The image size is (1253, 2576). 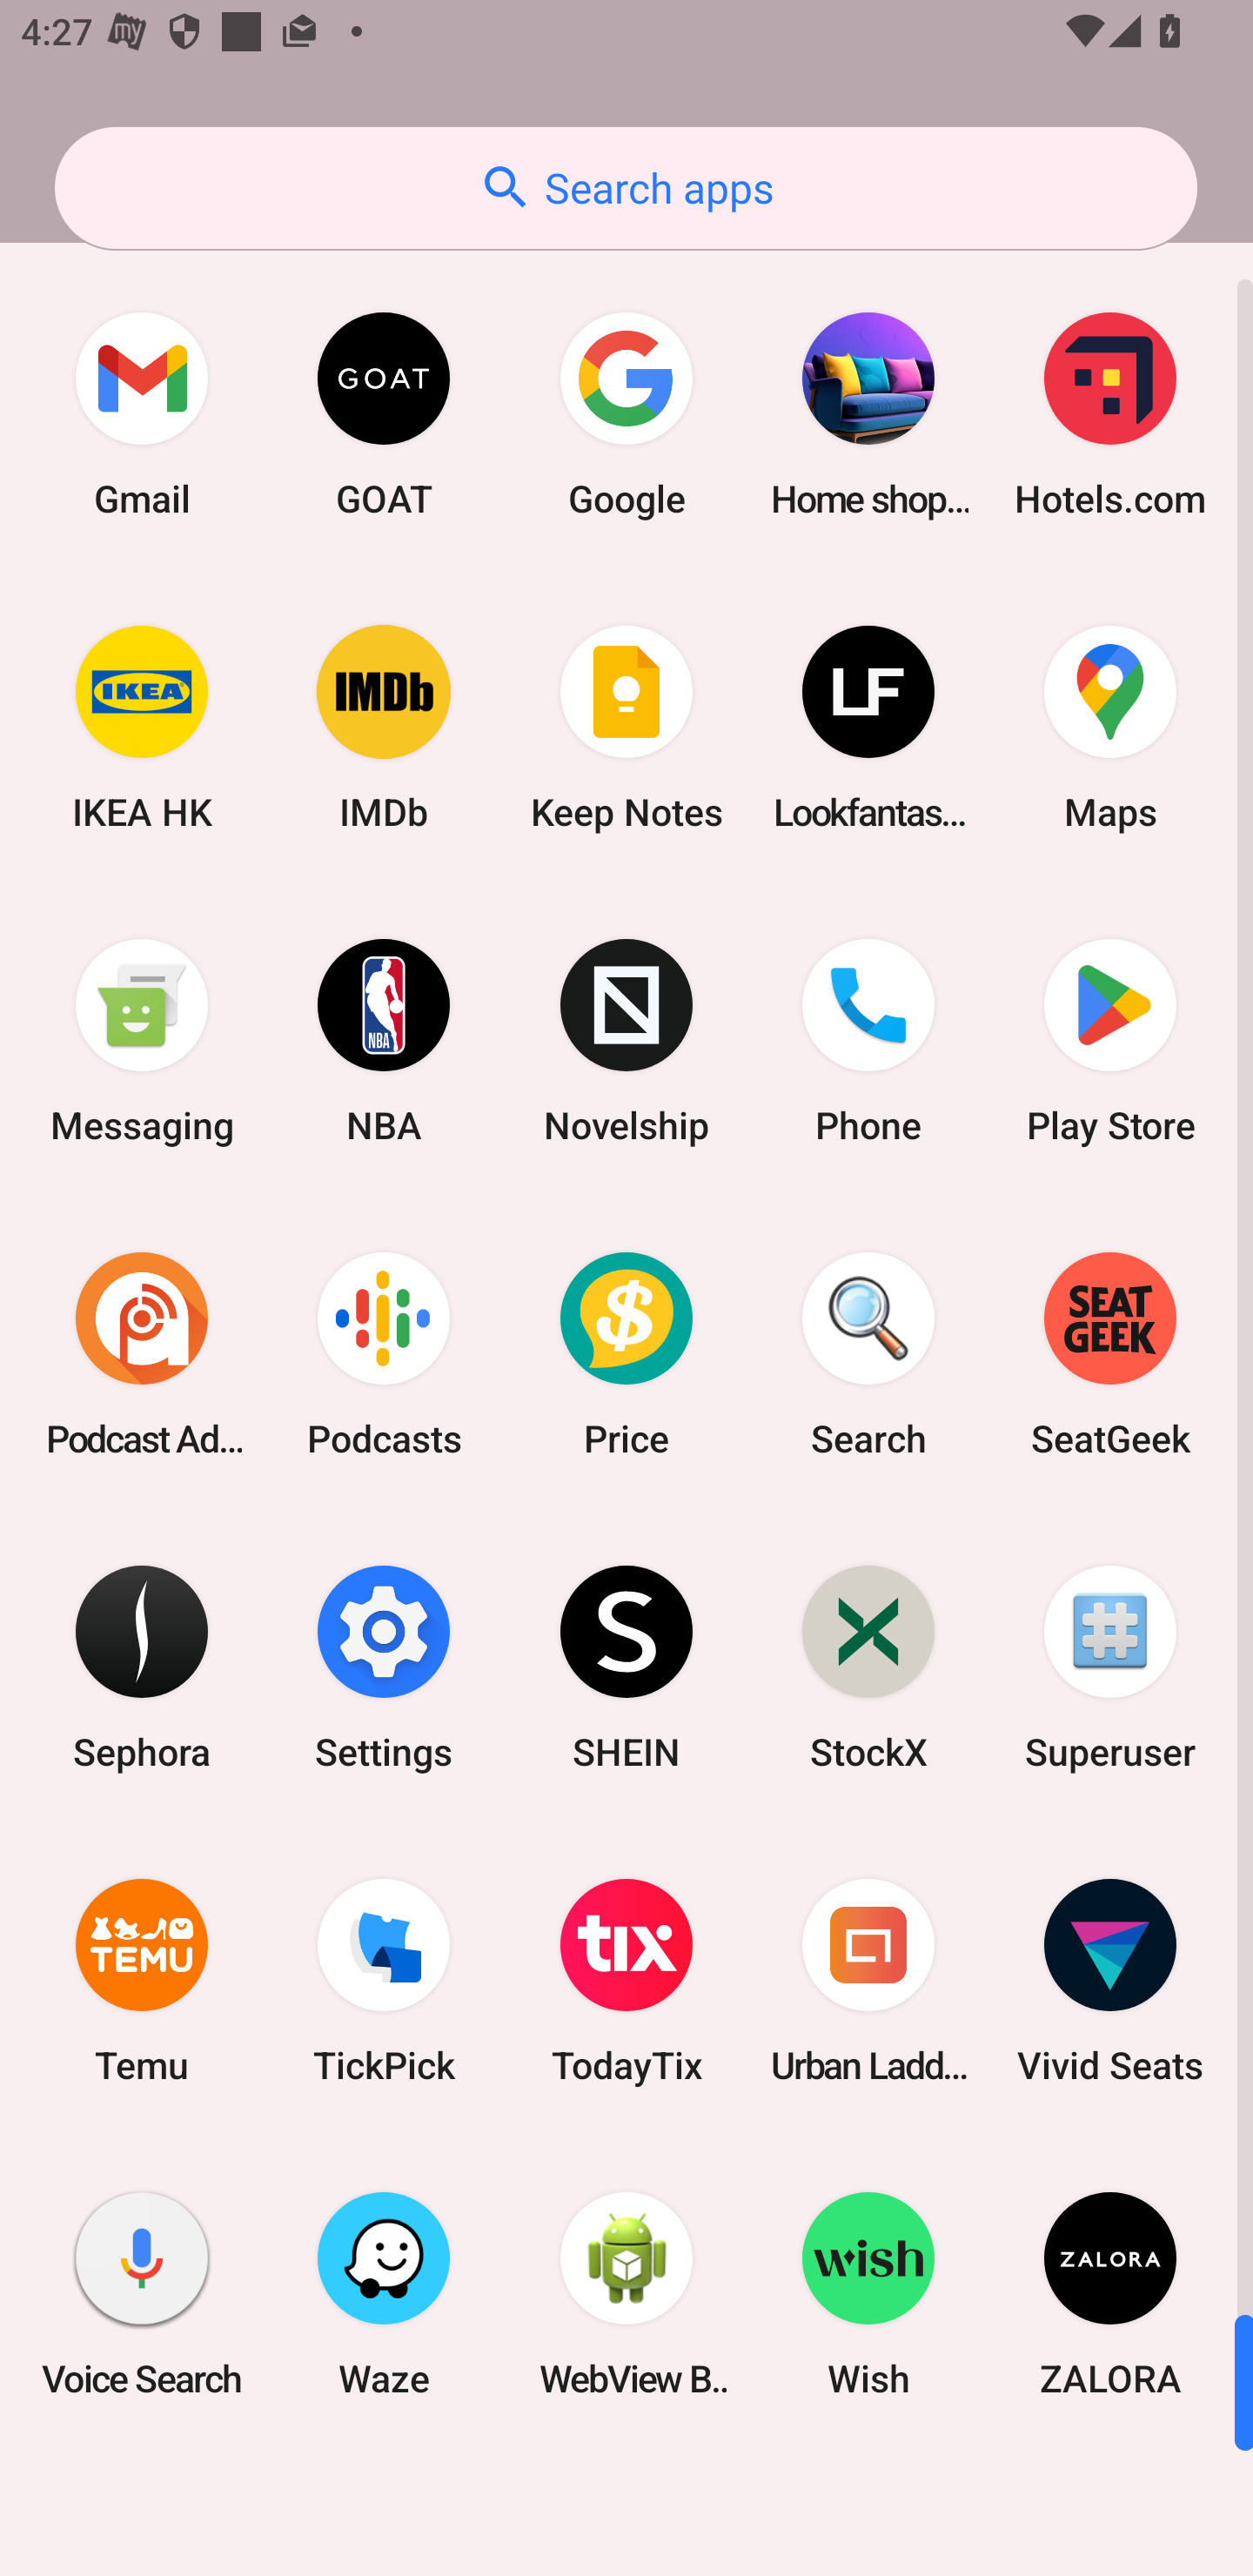 I want to click on Keep Notes, so click(x=626, y=728).